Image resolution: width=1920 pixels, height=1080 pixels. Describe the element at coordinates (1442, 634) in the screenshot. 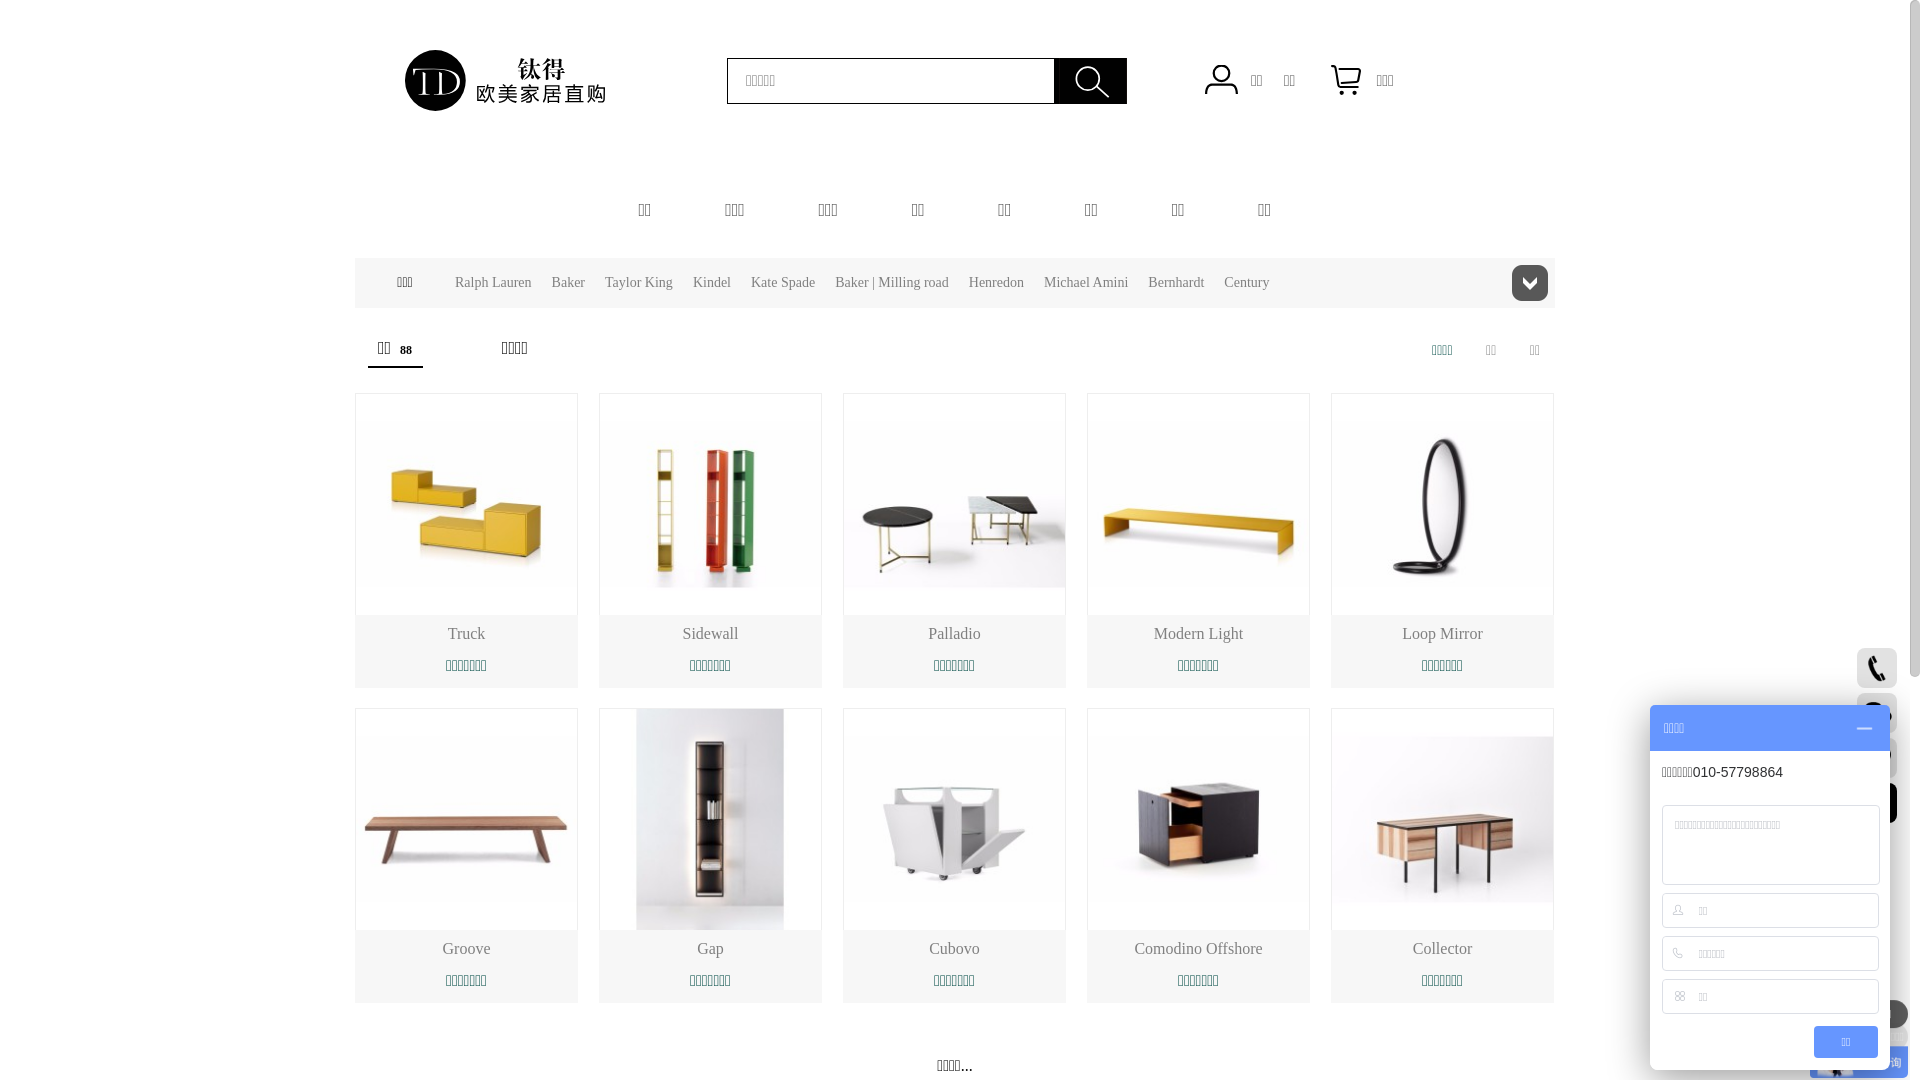

I see `Loop Mirror` at that location.